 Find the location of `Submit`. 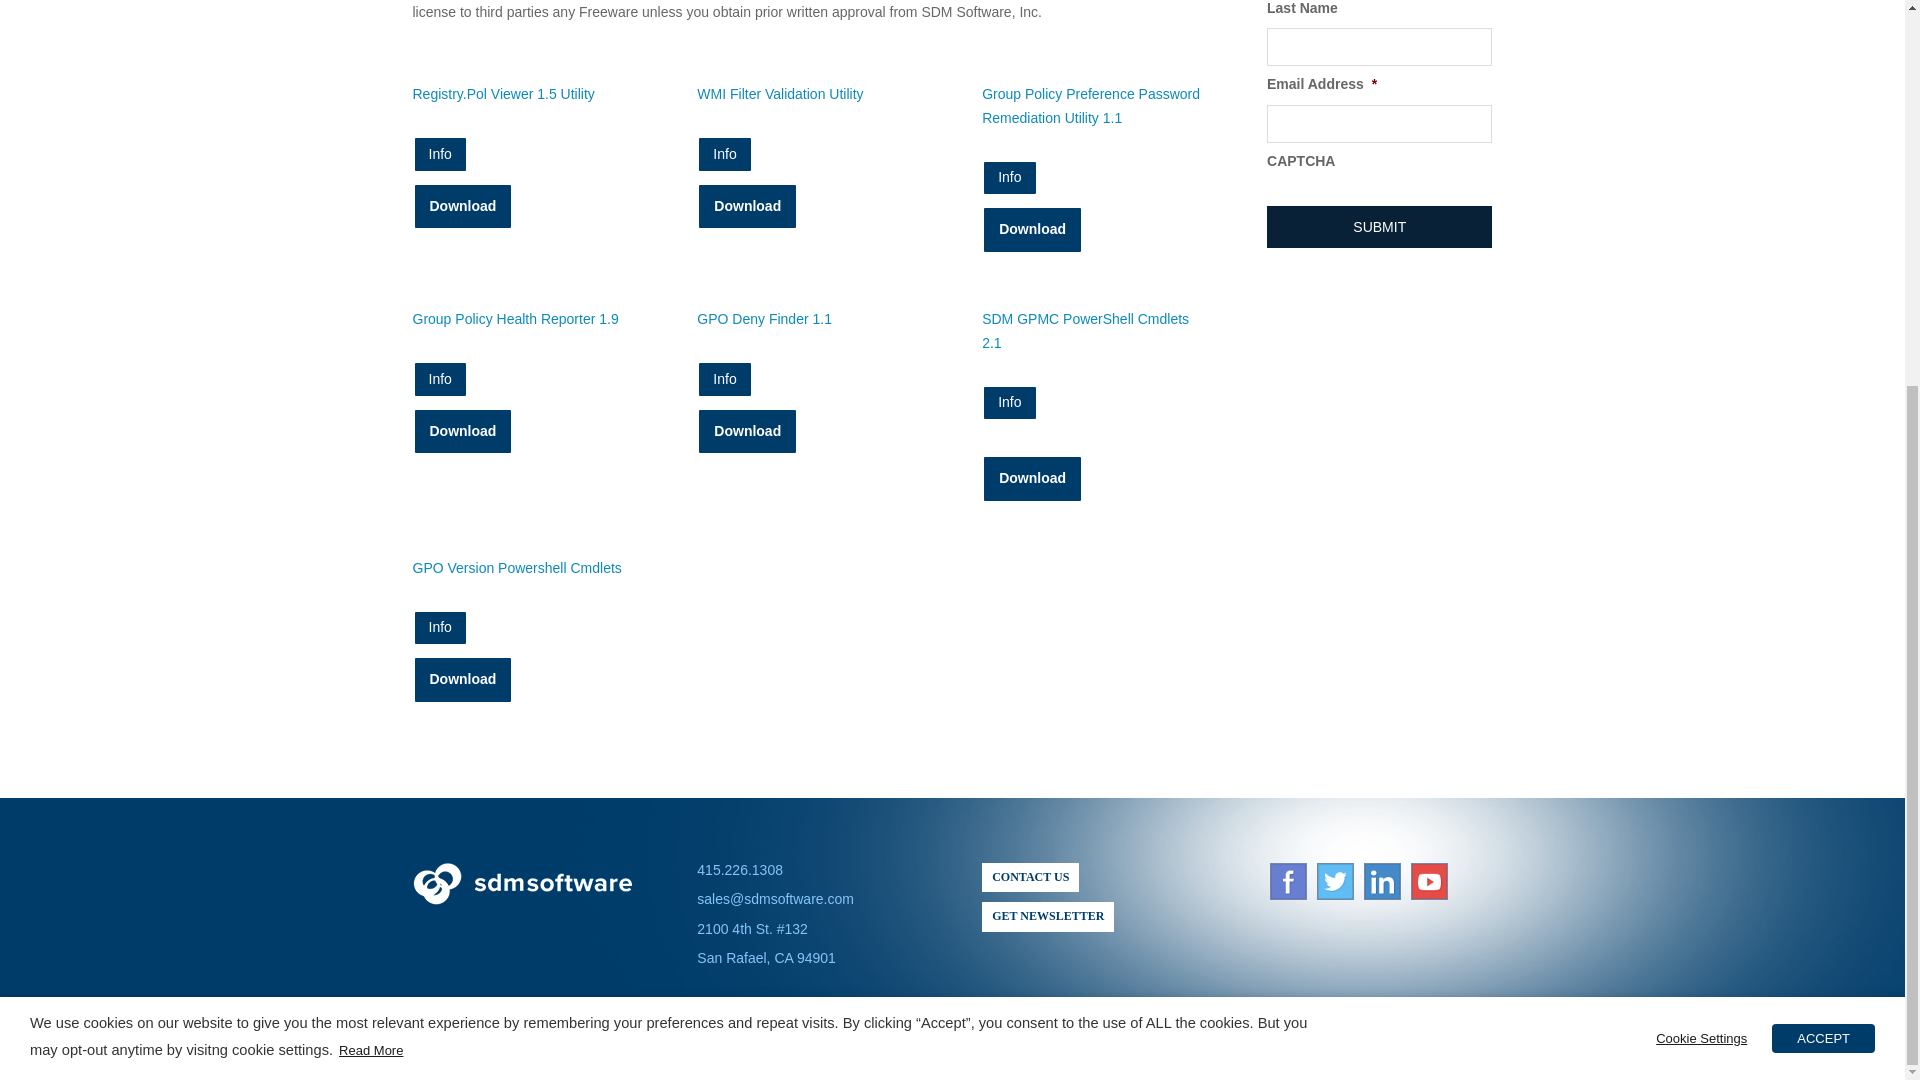

Submit is located at coordinates (1379, 227).